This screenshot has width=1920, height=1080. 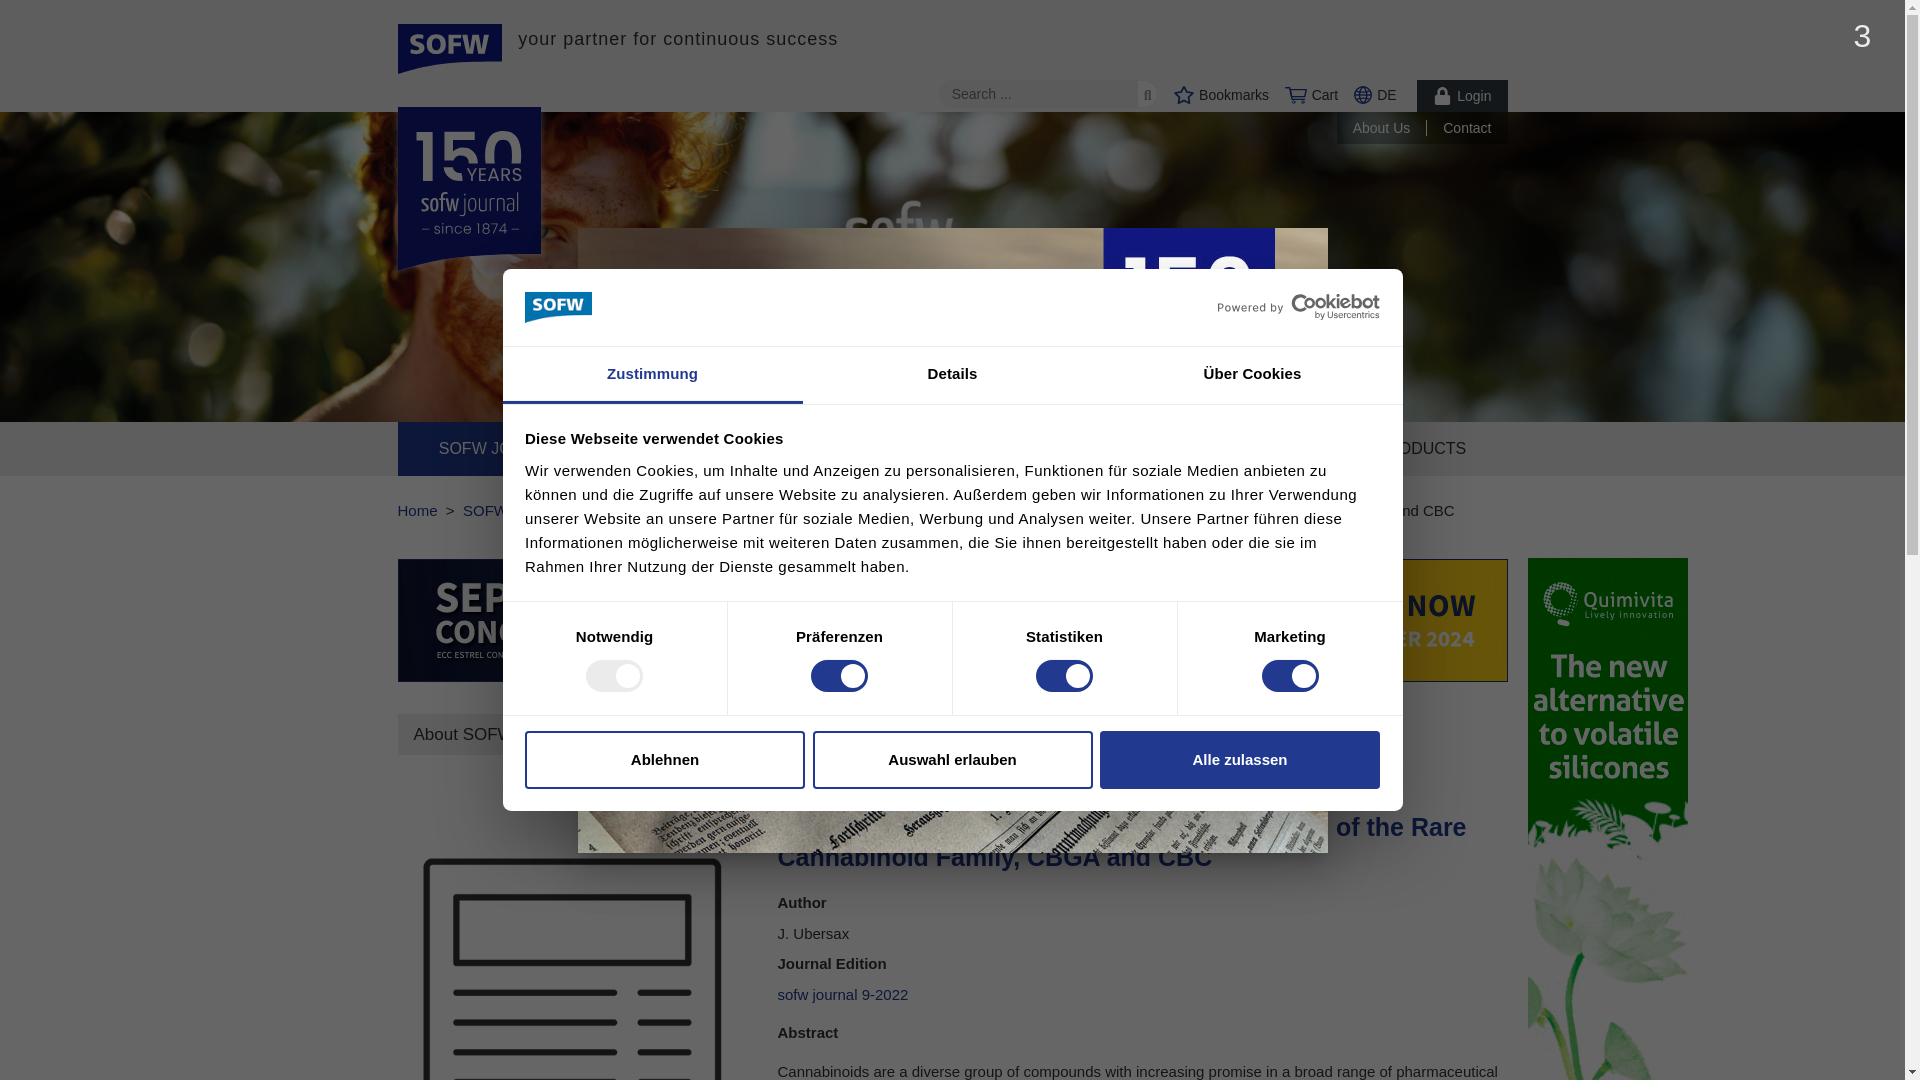 What do you see at coordinates (1311, 94) in the screenshot?
I see `Cart` at bounding box center [1311, 94].